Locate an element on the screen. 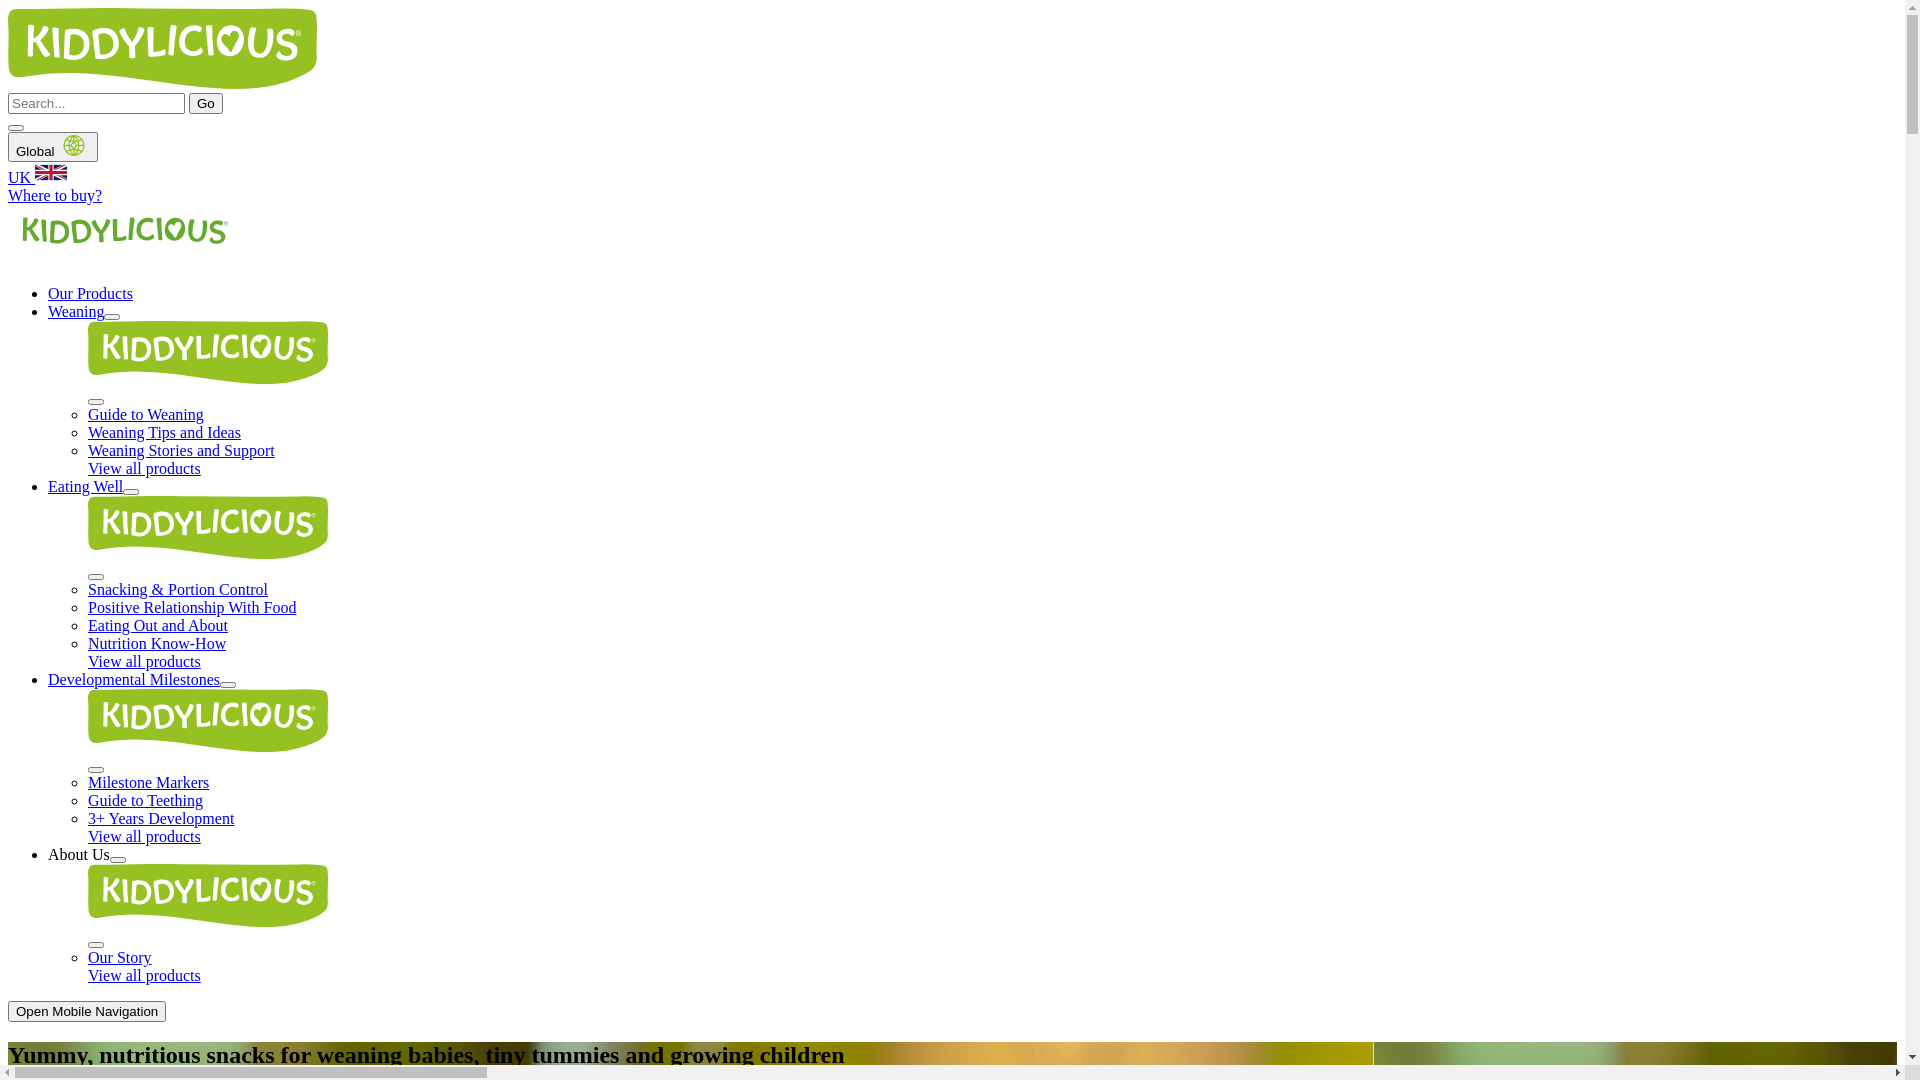  Weaning Tips and Ideas is located at coordinates (164, 432).